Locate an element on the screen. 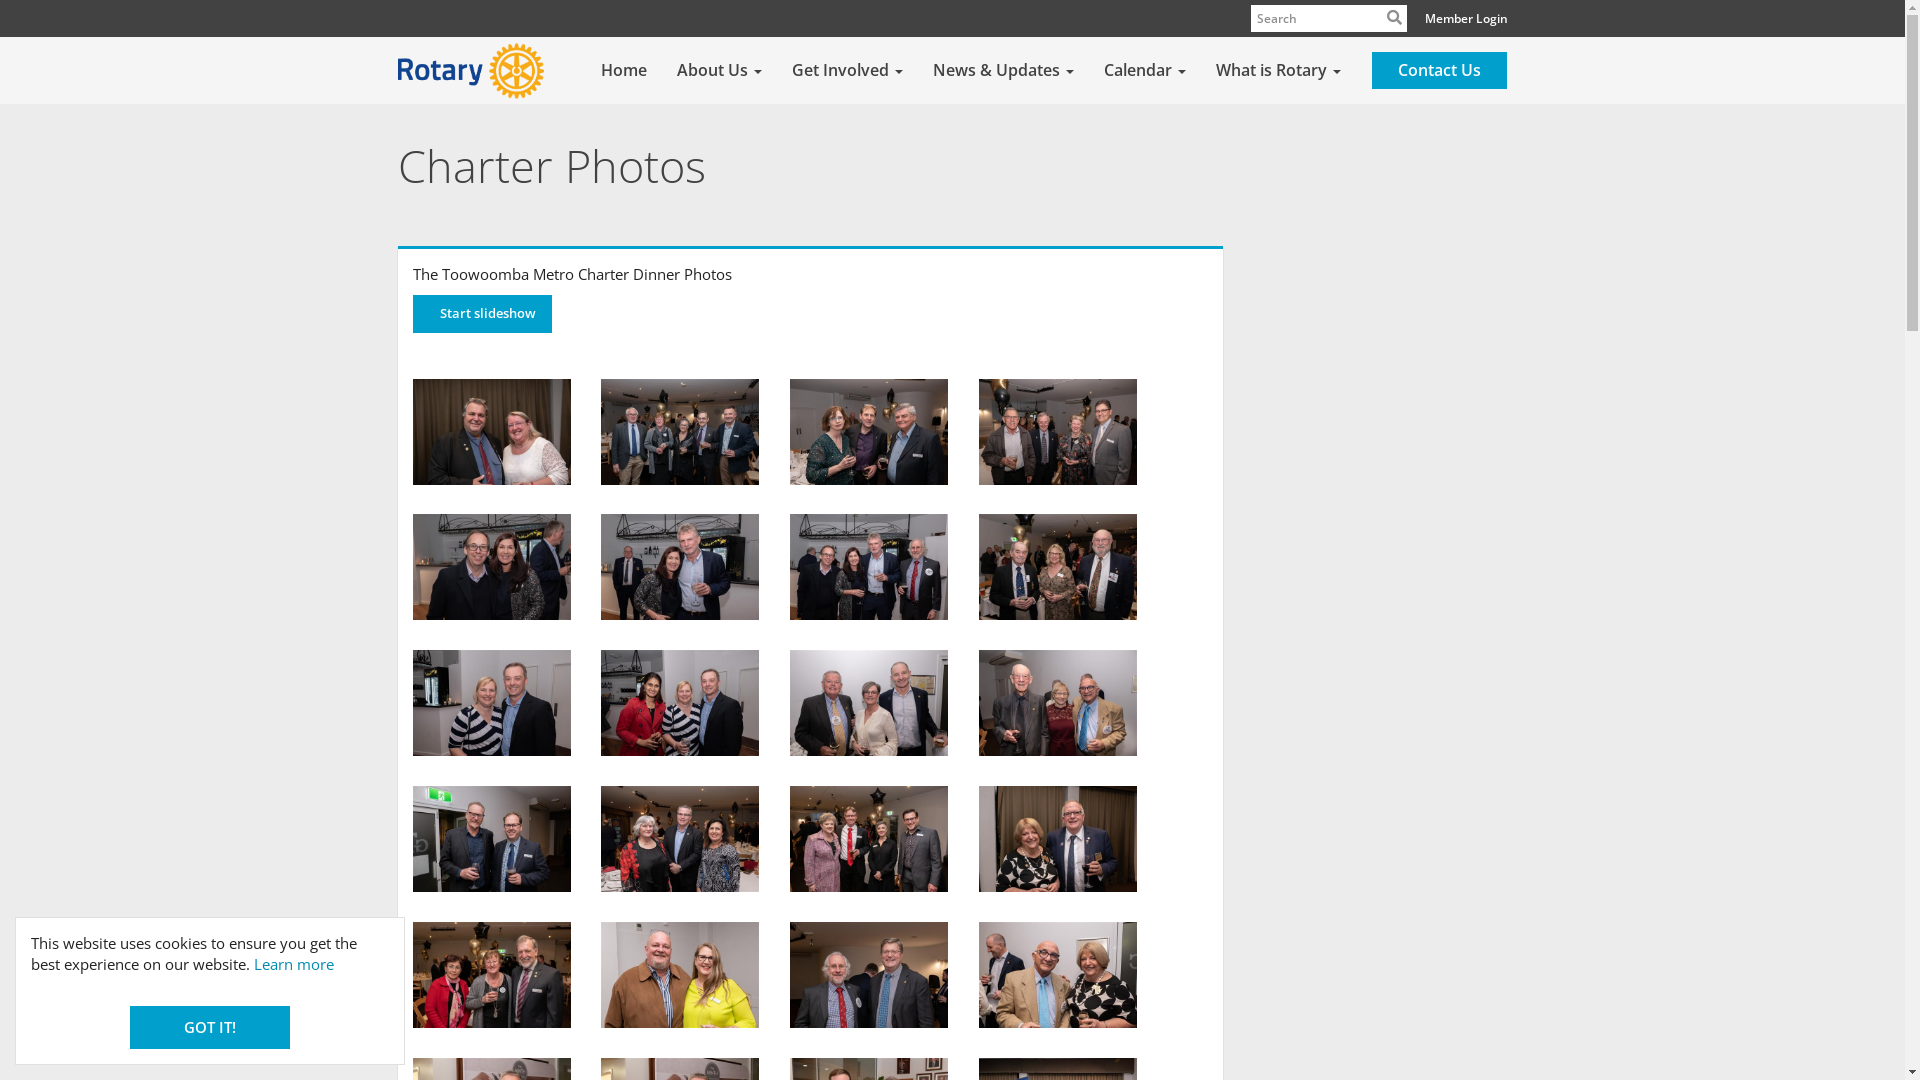  Member Login is located at coordinates (1466, 18).